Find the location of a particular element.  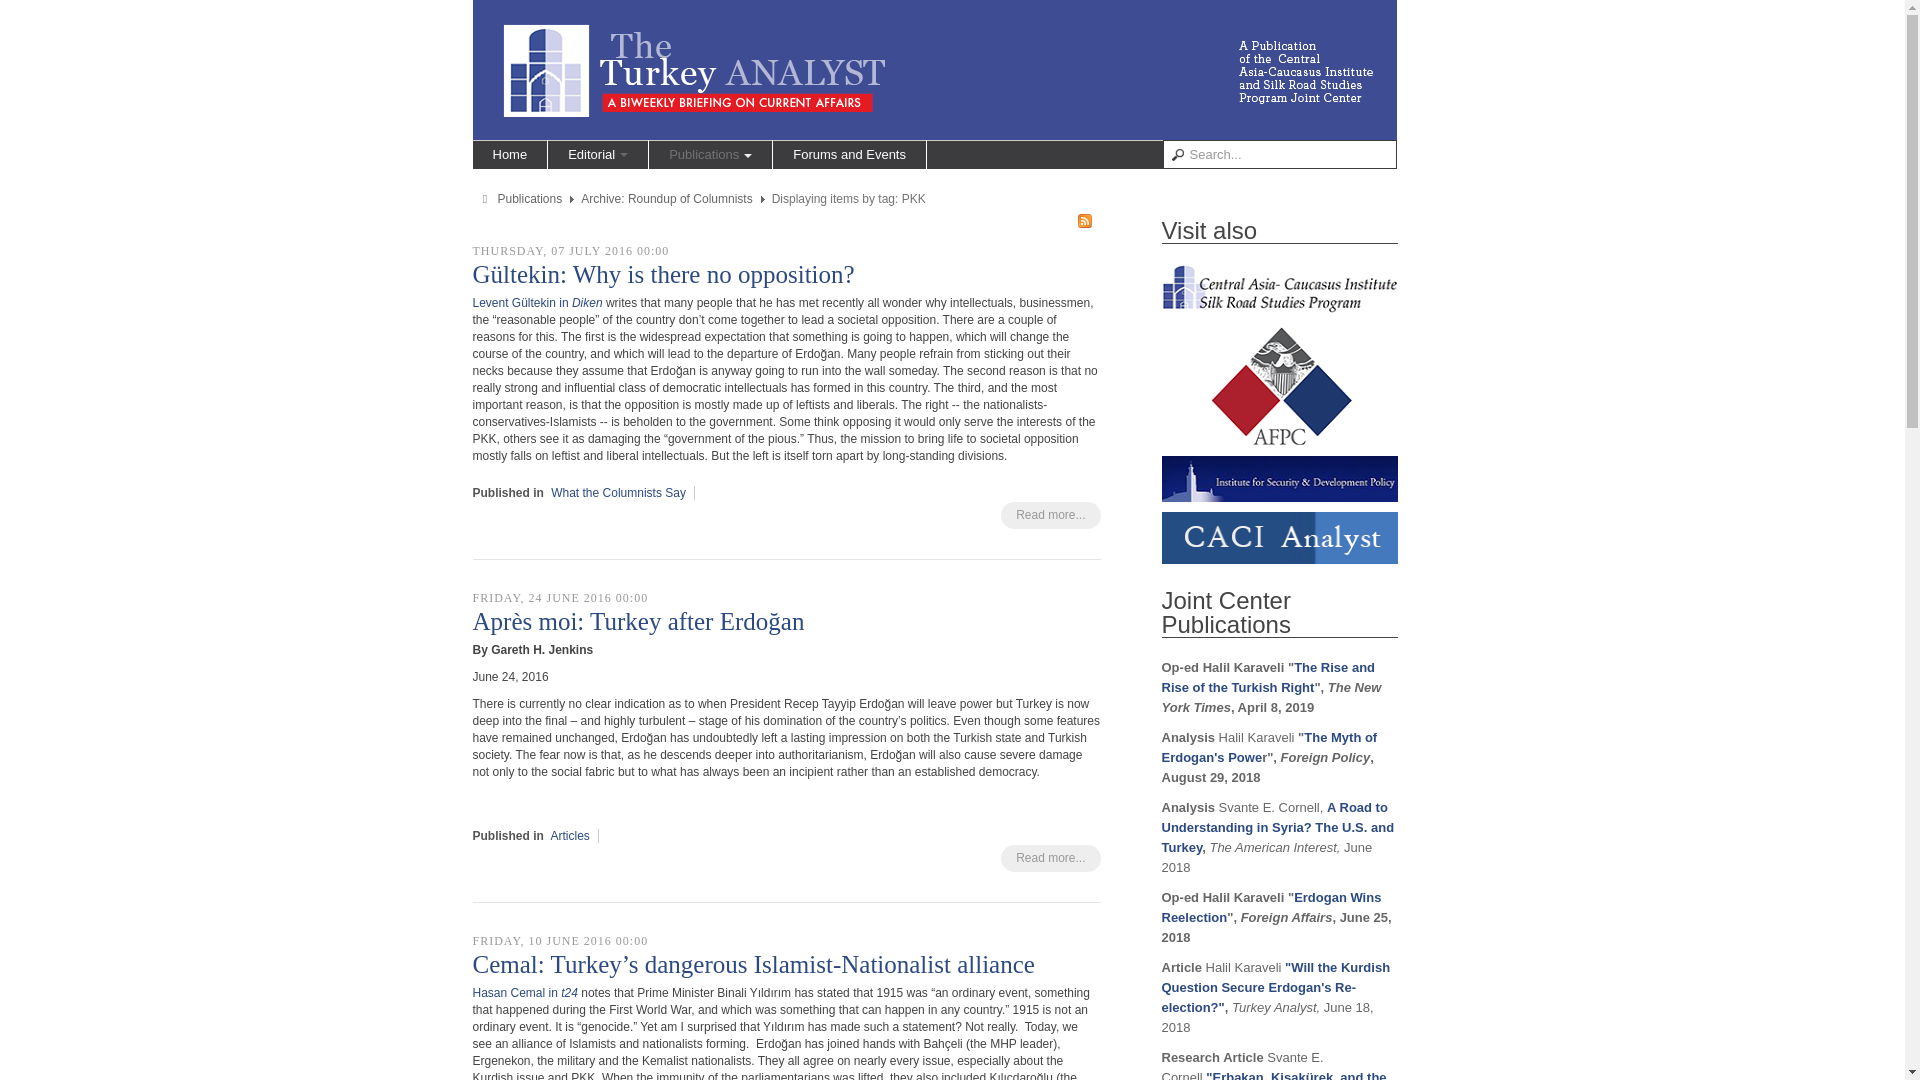

Read more... is located at coordinates (1050, 516).